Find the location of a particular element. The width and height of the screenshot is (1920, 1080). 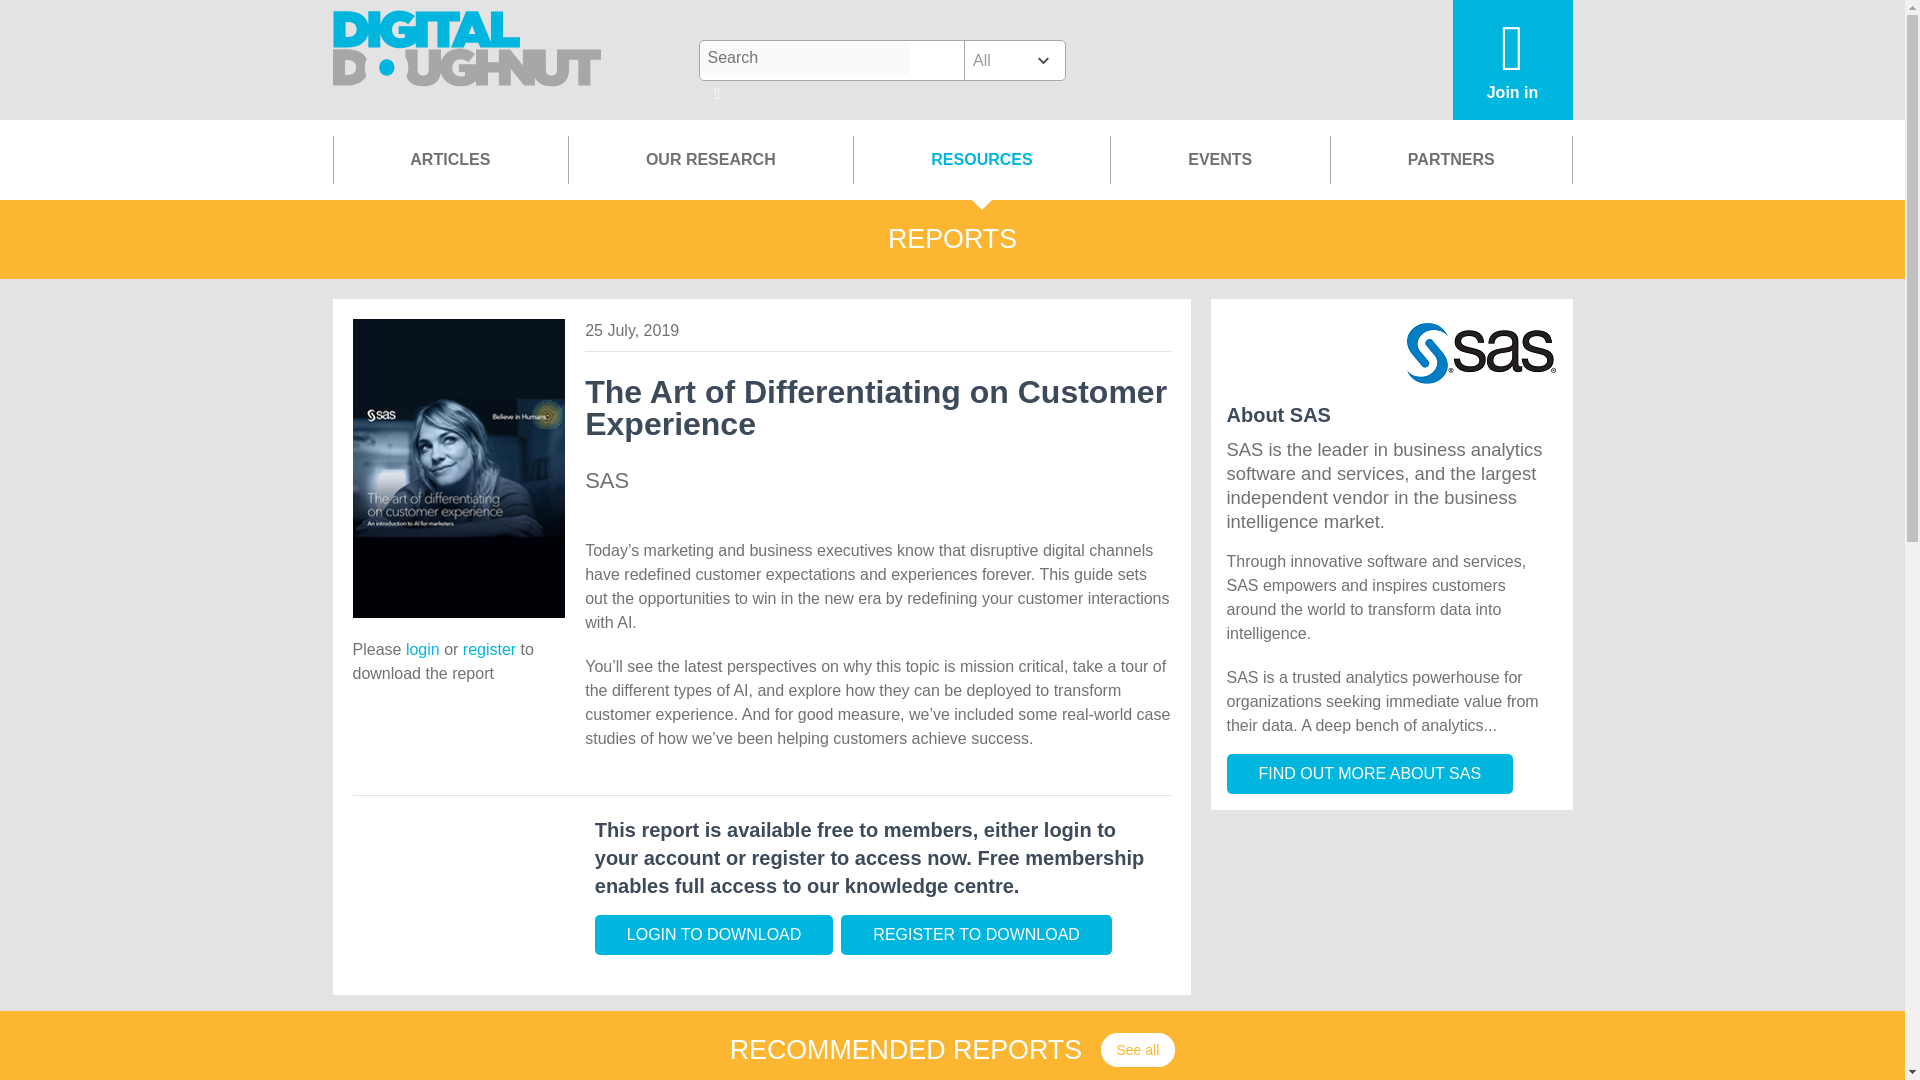

login is located at coordinates (422, 649).